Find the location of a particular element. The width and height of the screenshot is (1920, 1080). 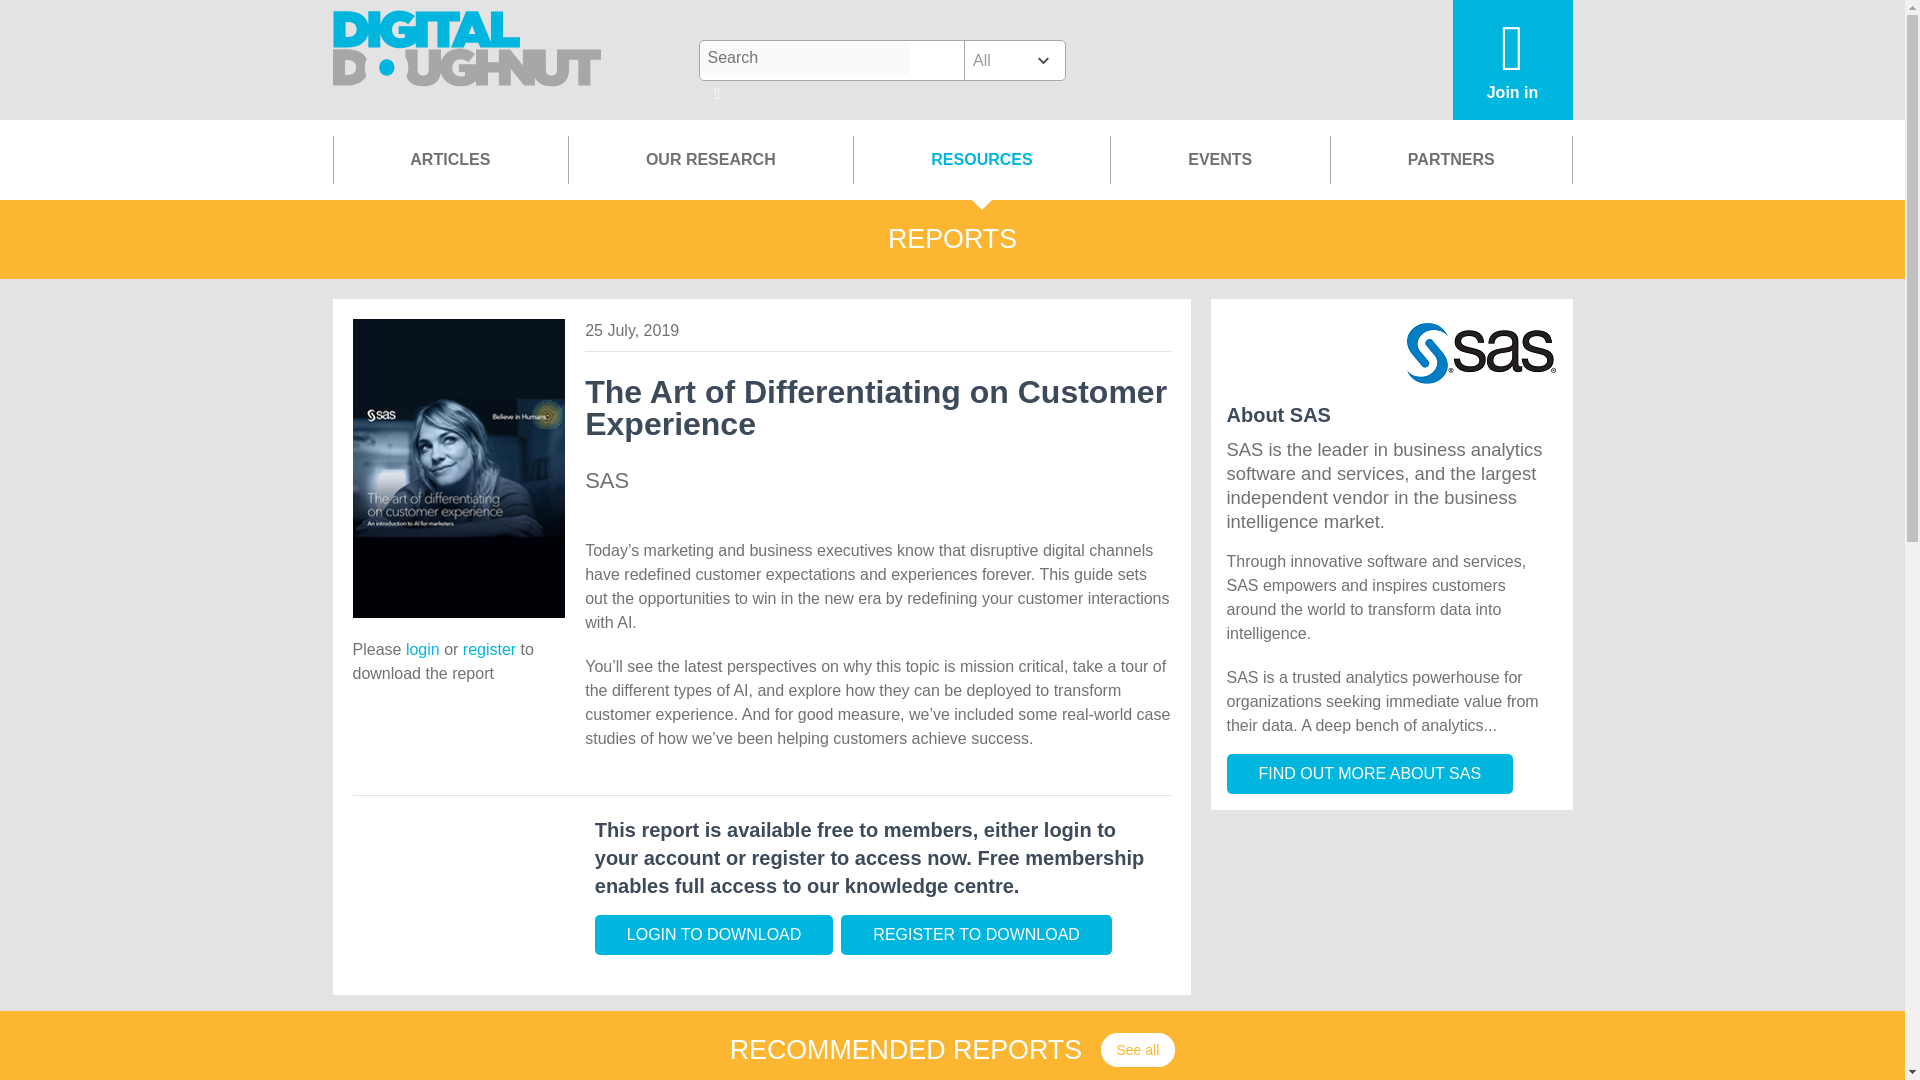

login is located at coordinates (422, 649).